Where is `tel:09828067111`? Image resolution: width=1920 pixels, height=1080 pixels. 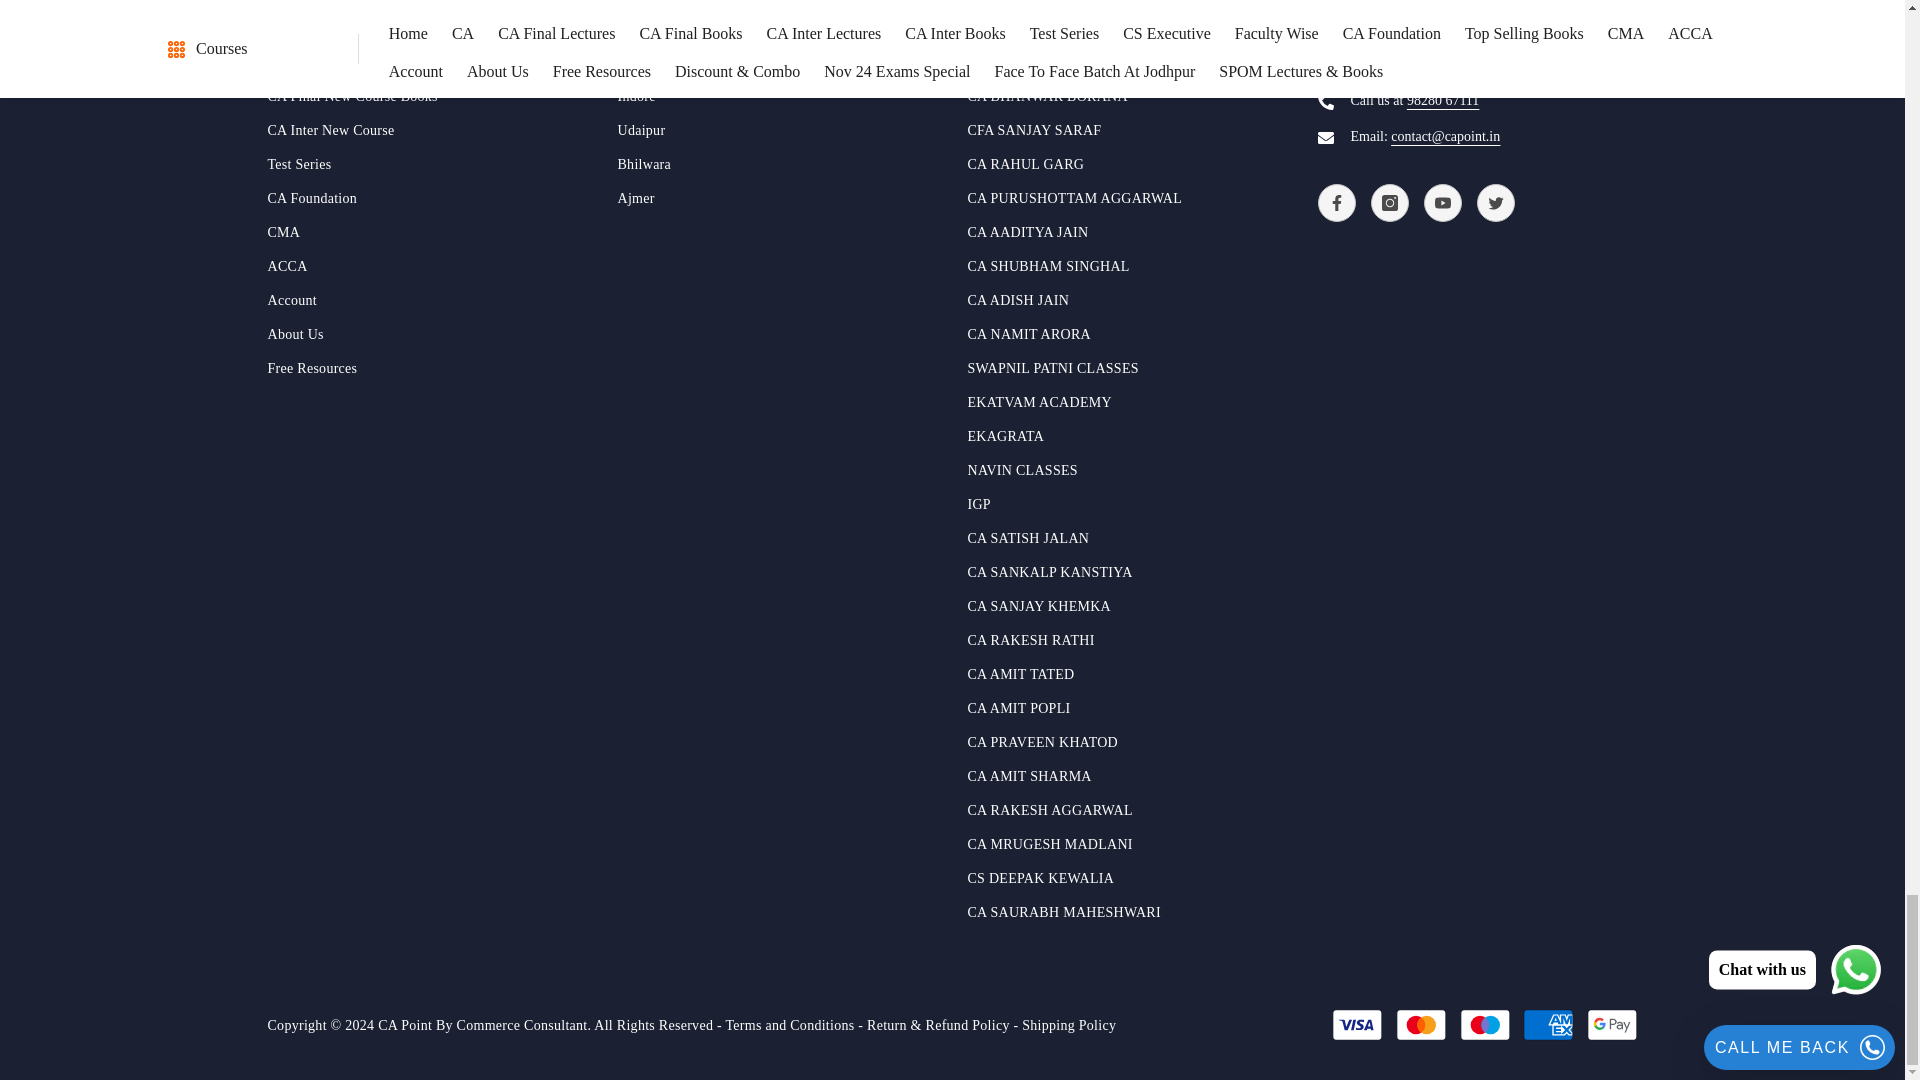 tel:09828067111 is located at coordinates (1442, 100).